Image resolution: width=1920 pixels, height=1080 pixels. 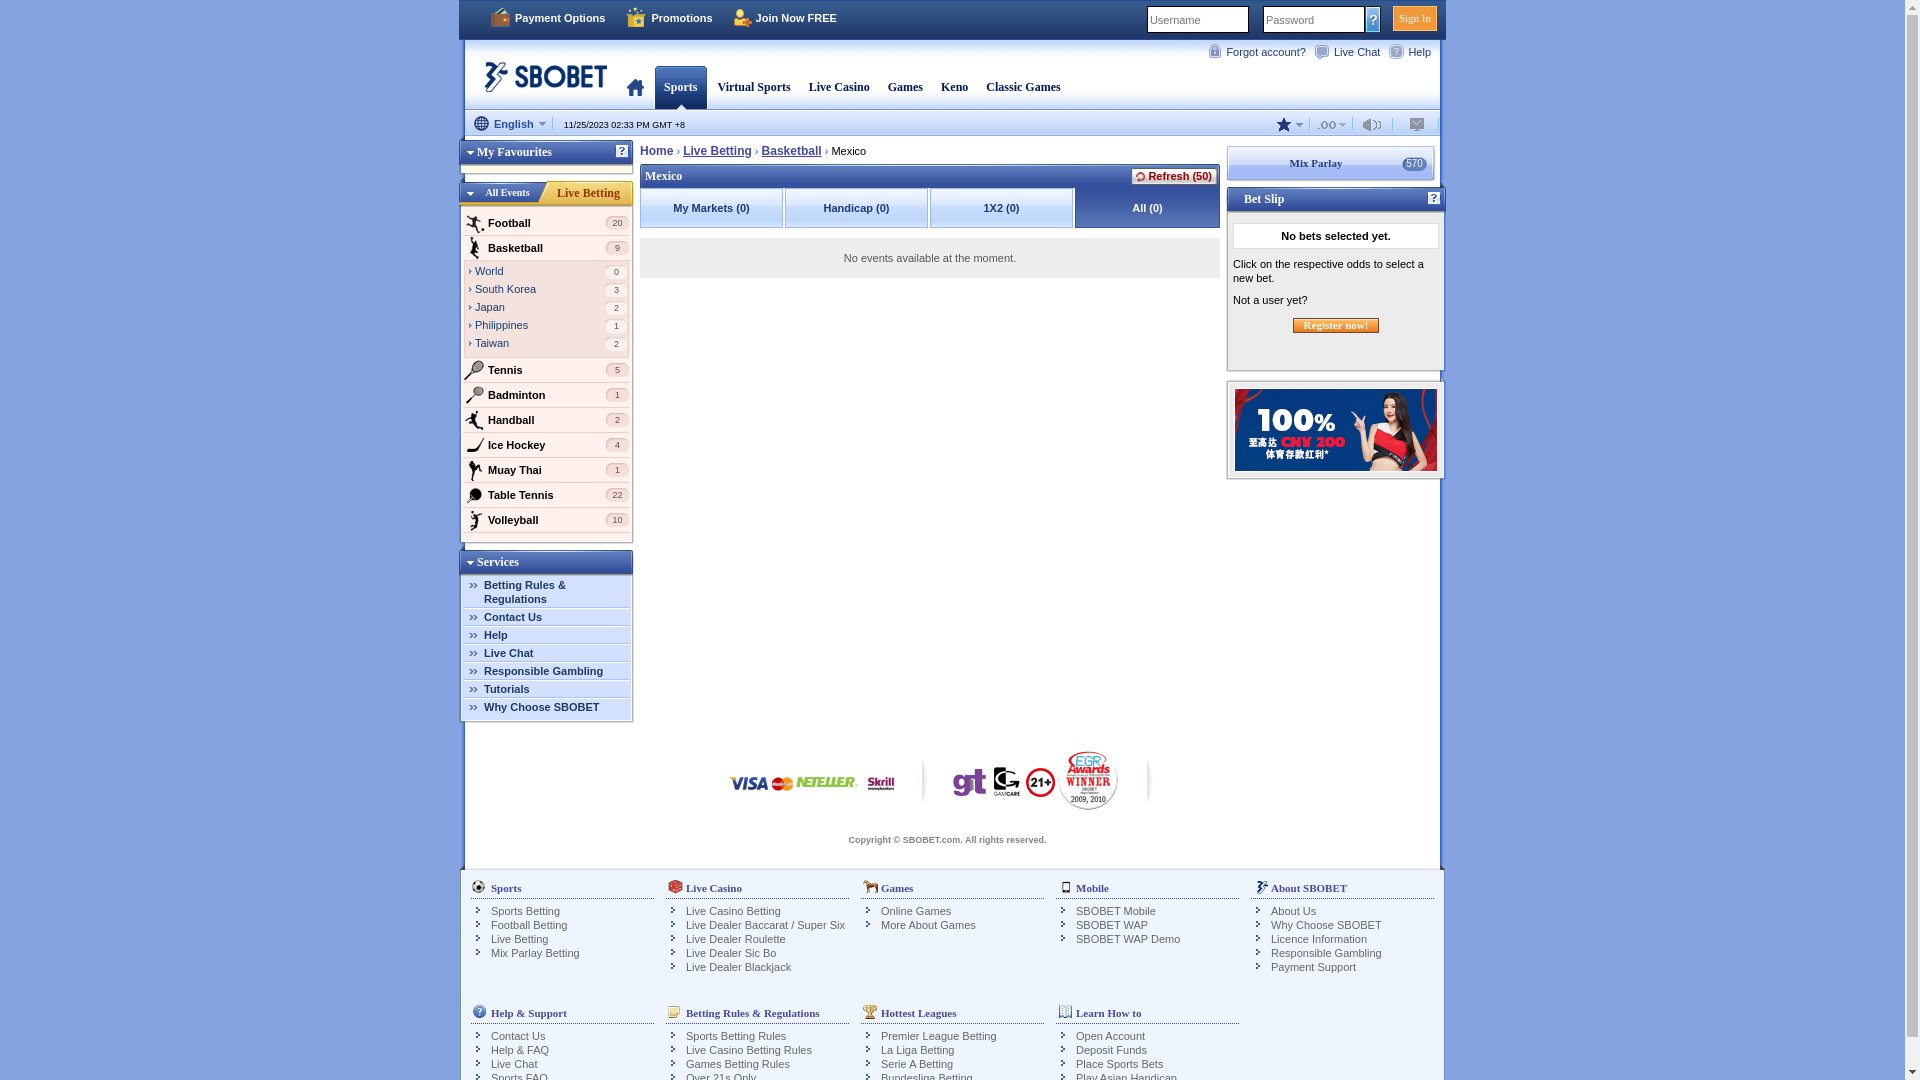 What do you see at coordinates (546, 420) in the screenshot?
I see `Handball
2` at bounding box center [546, 420].